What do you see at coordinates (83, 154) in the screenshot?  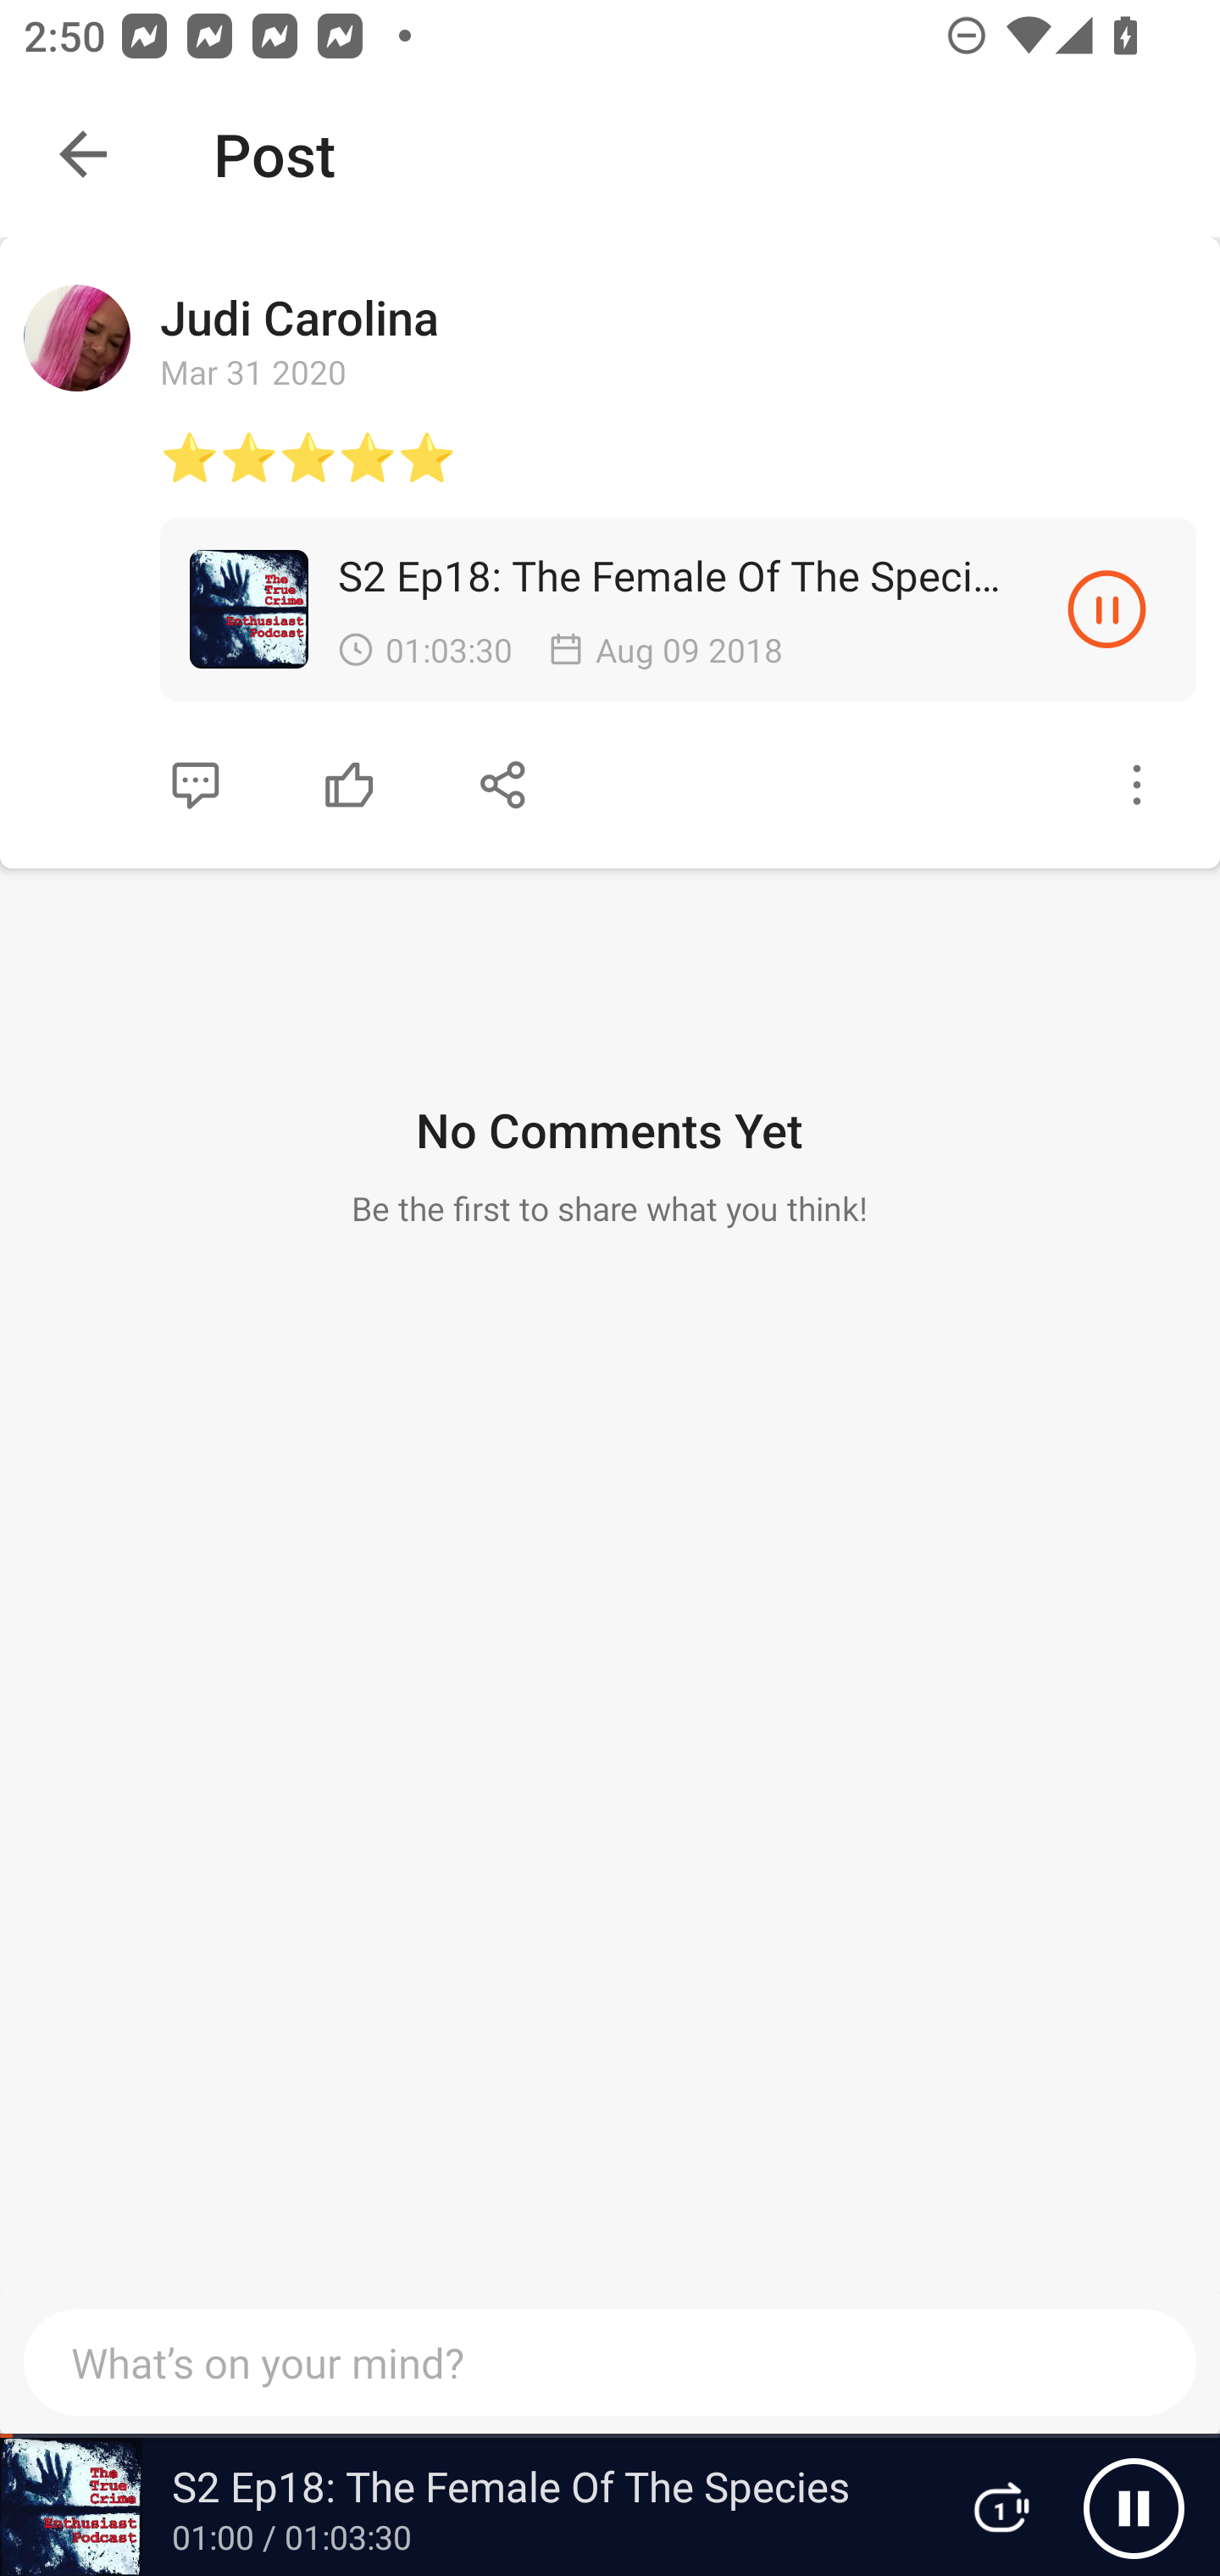 I see `Navigate up` at bounding box center [83, 154].